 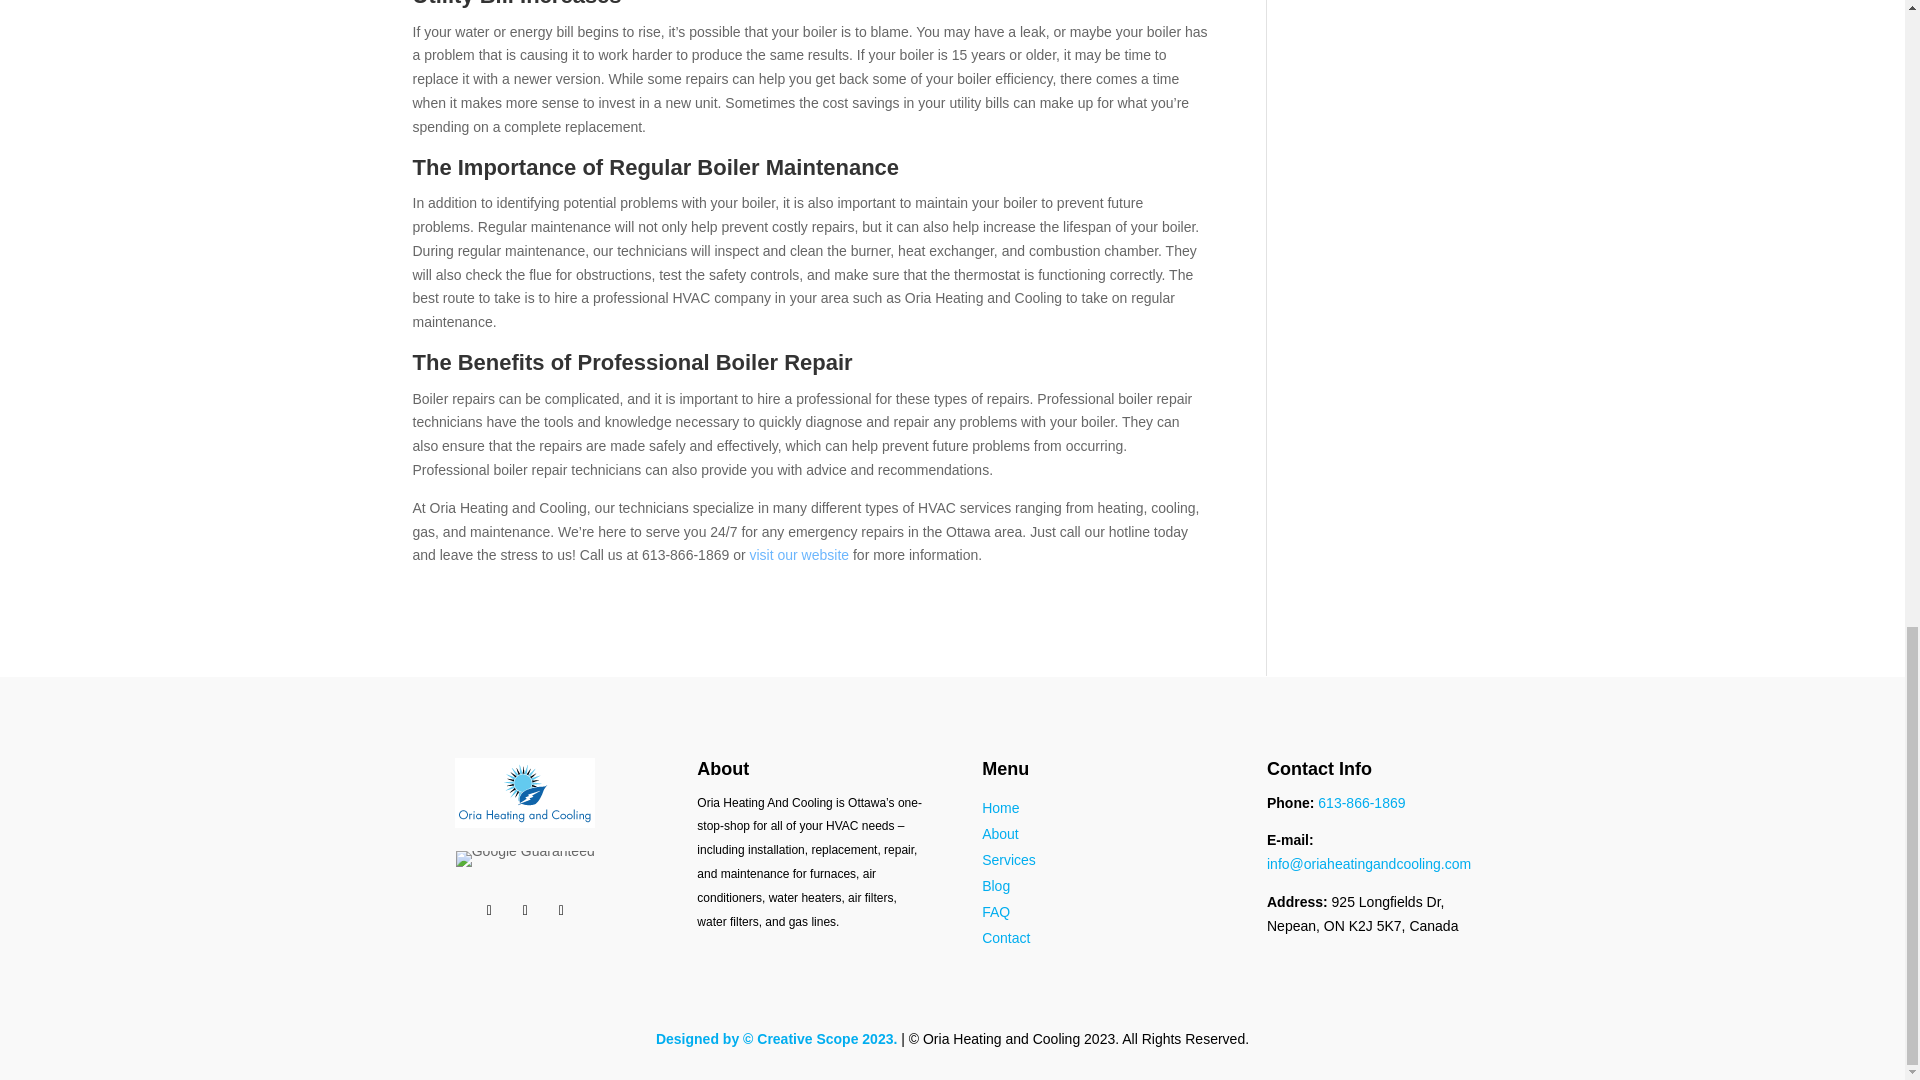 I want to click on Google-Guaranteed, so click(x=526, y=859).